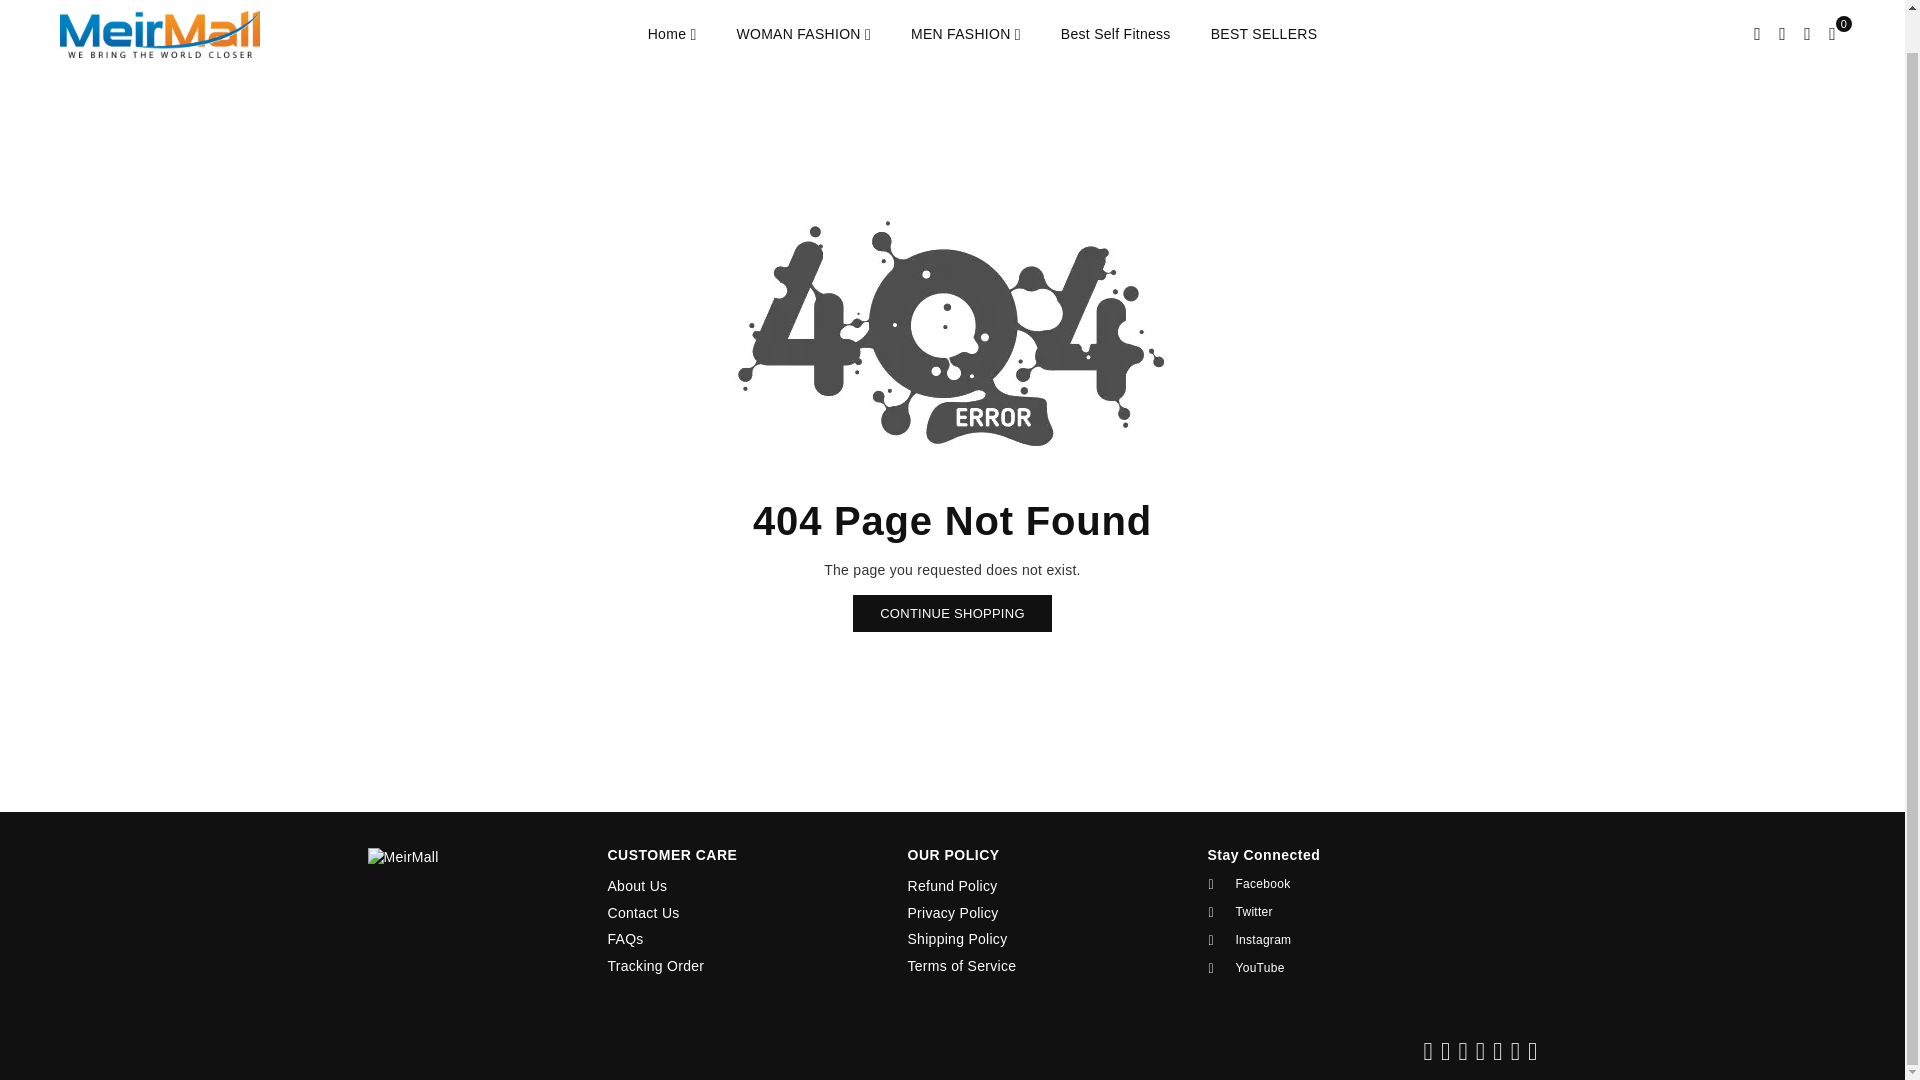  Describe the element at coordinates (672, 34) in the screenshot. I see `Home` at that location.